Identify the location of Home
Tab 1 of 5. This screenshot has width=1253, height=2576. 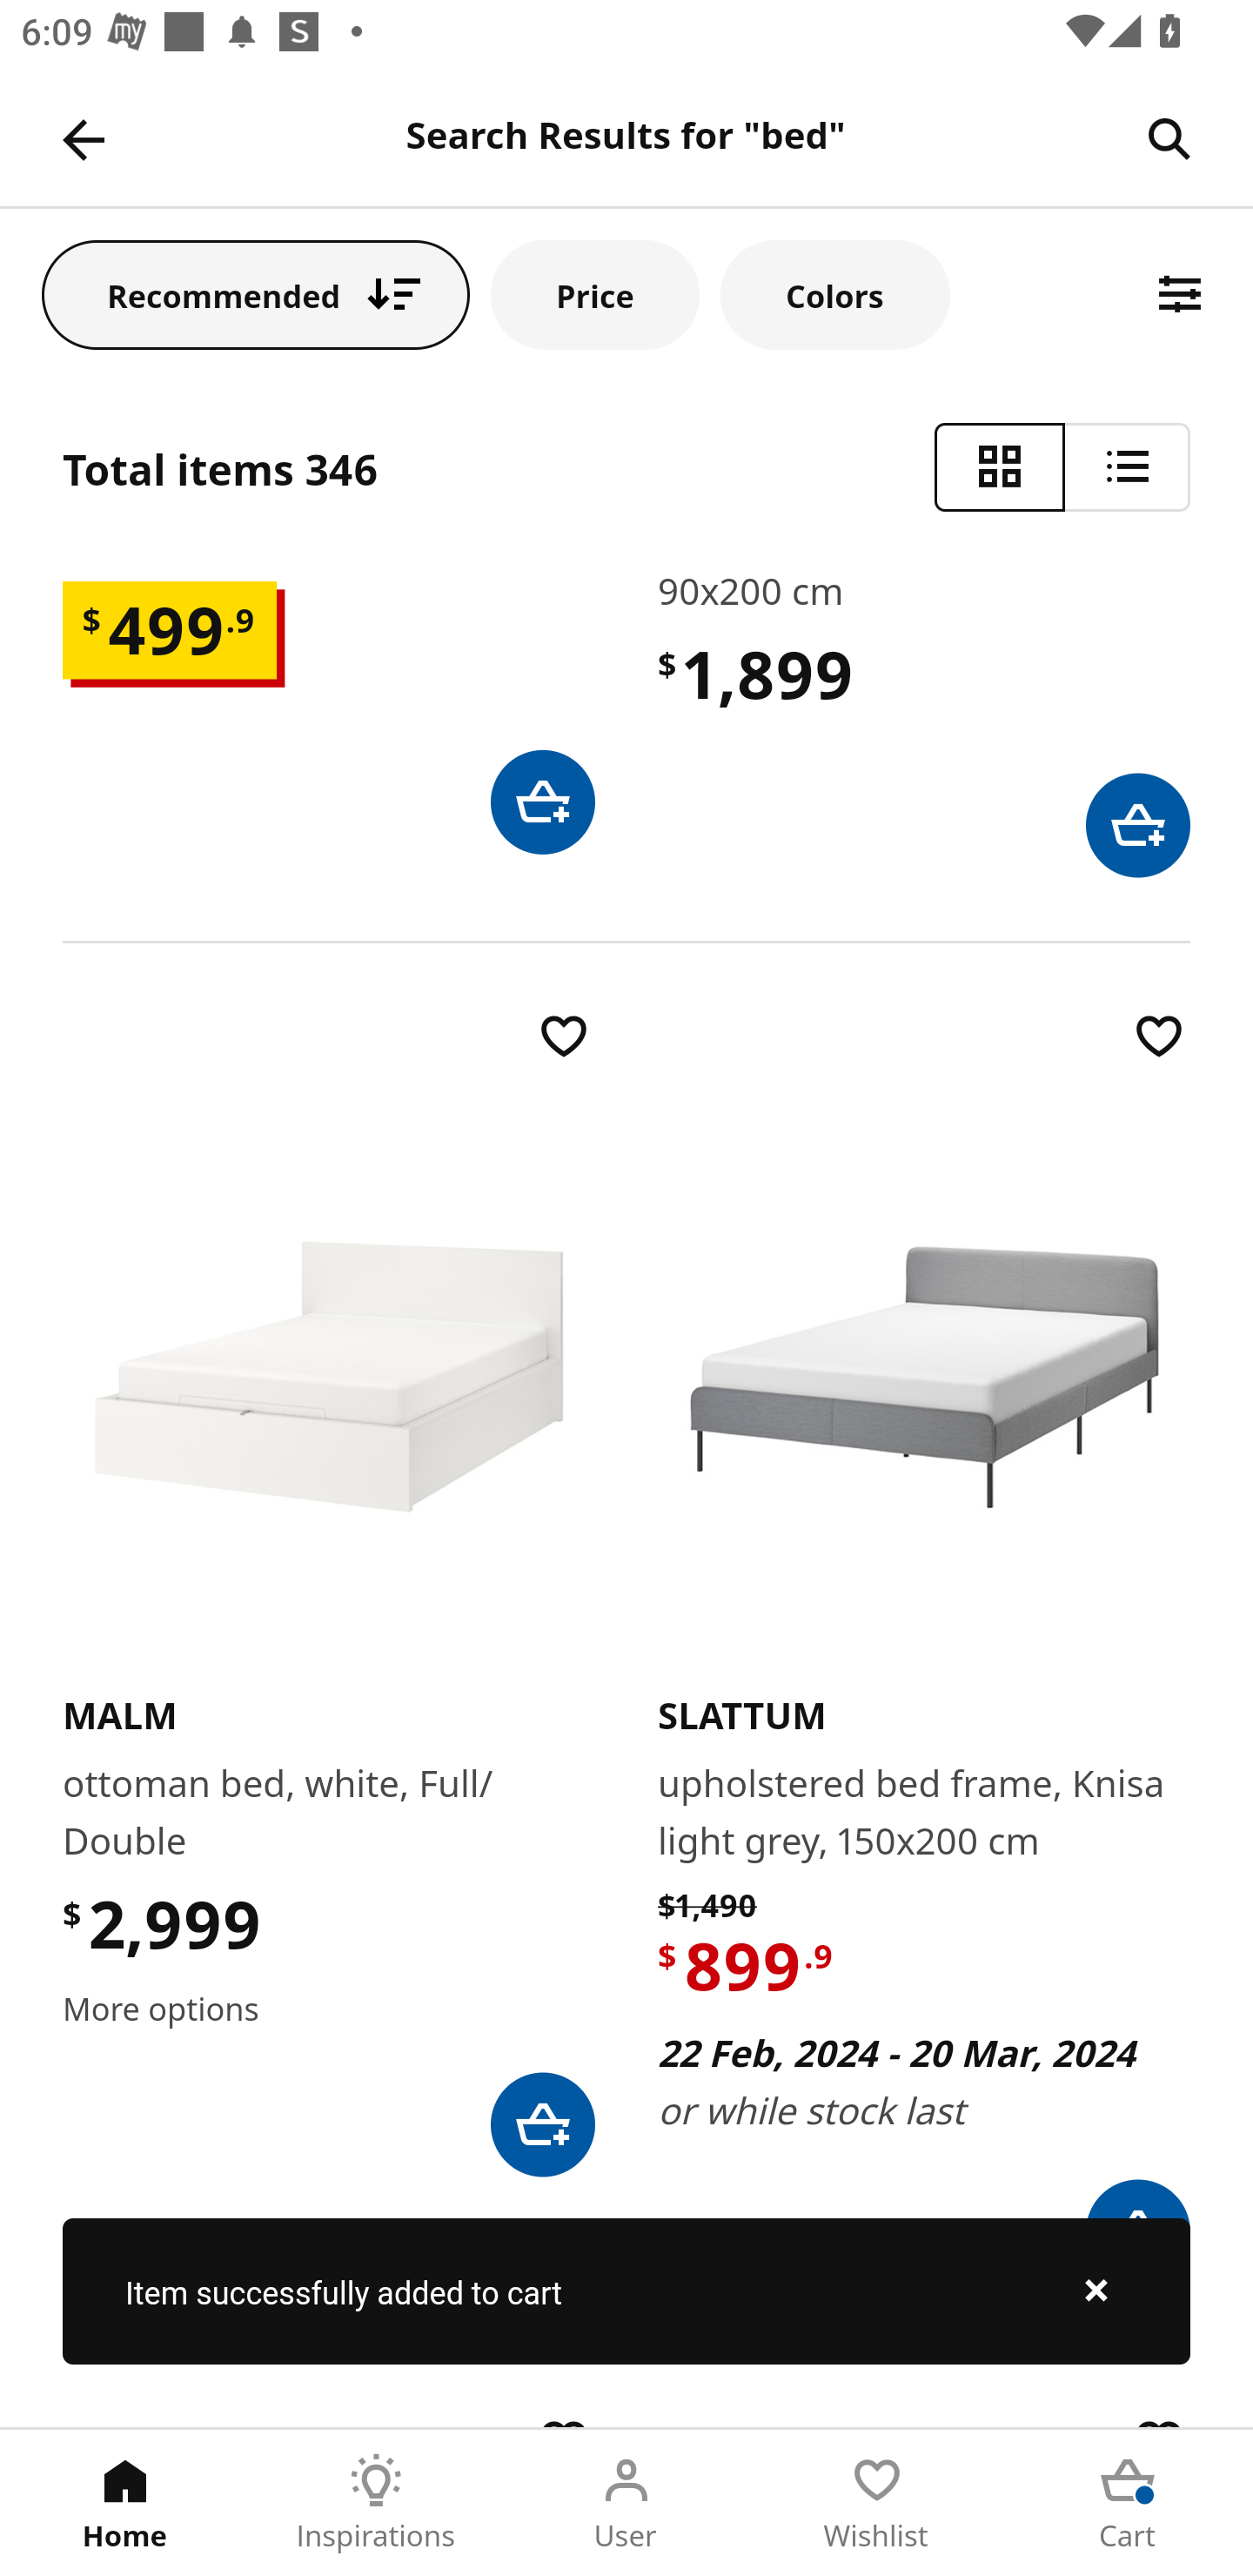
(125, 2503).